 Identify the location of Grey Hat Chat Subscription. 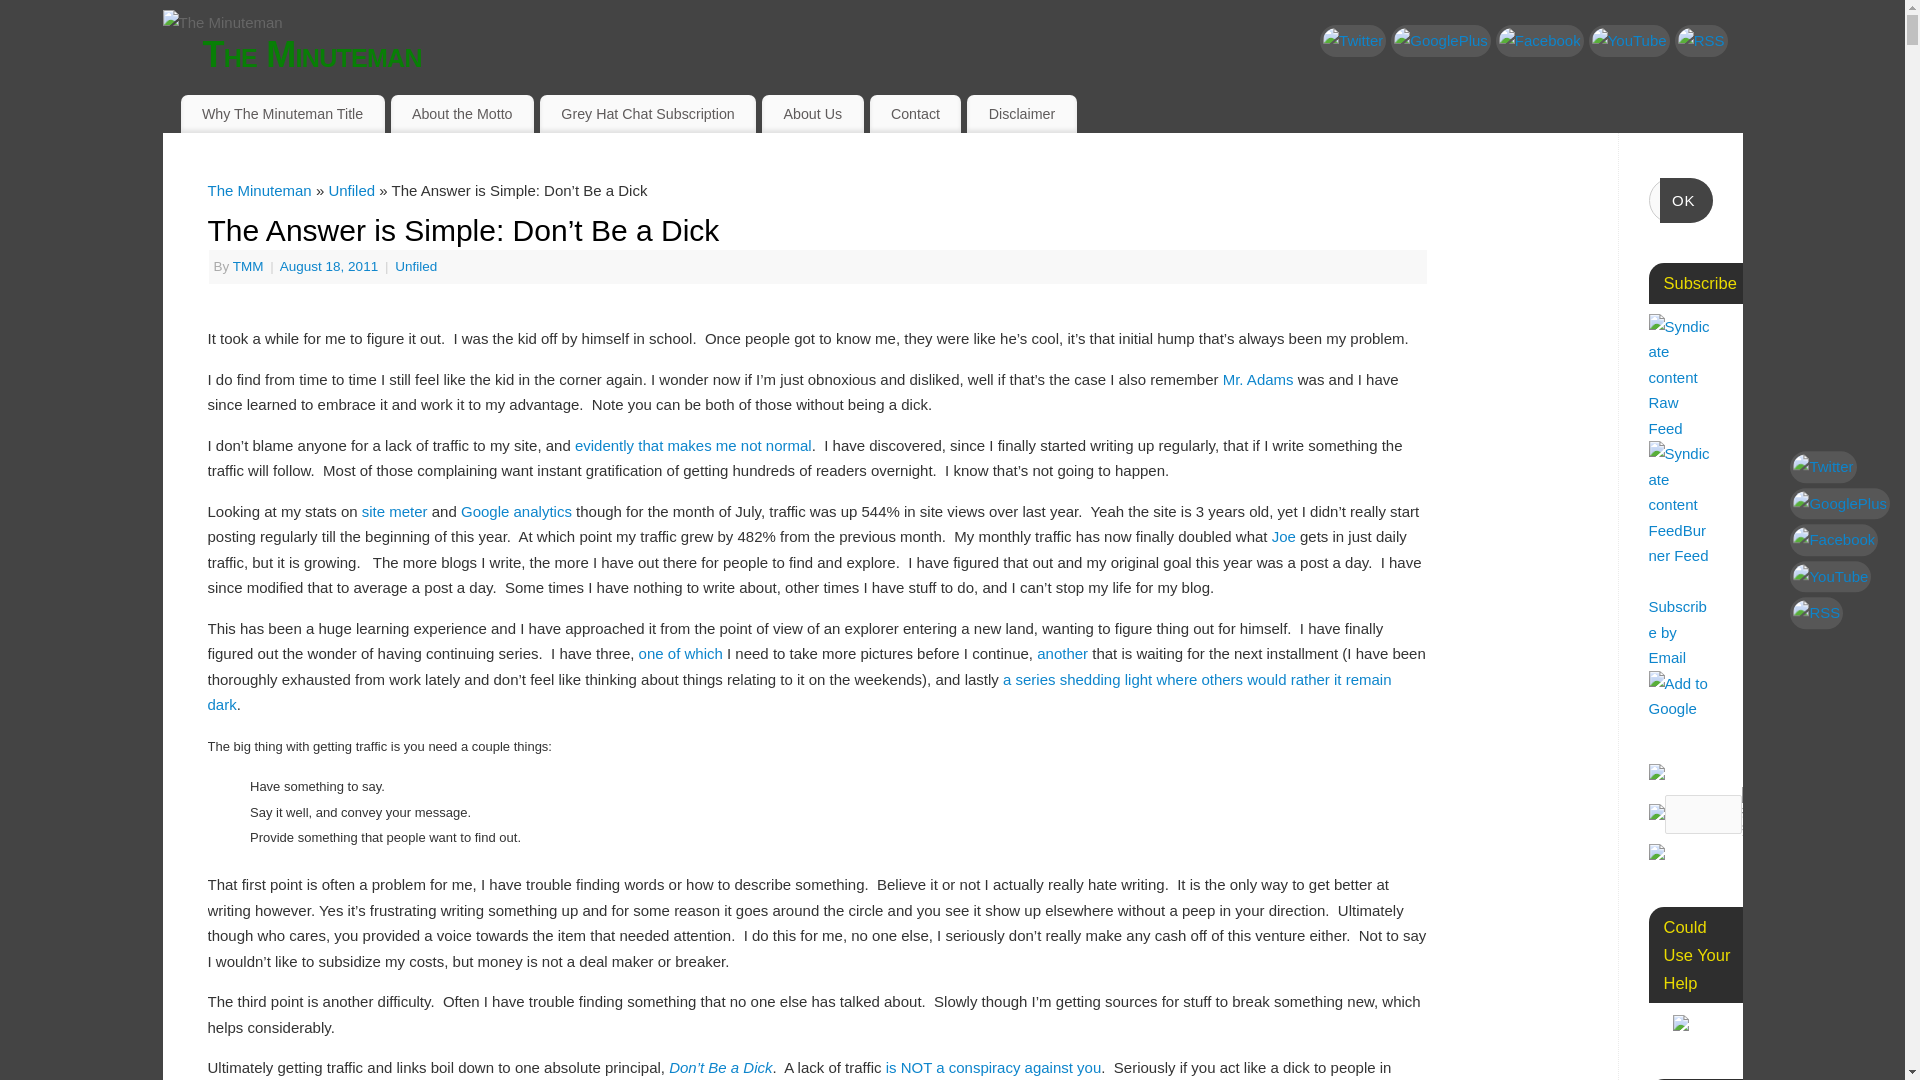
(648, 114).